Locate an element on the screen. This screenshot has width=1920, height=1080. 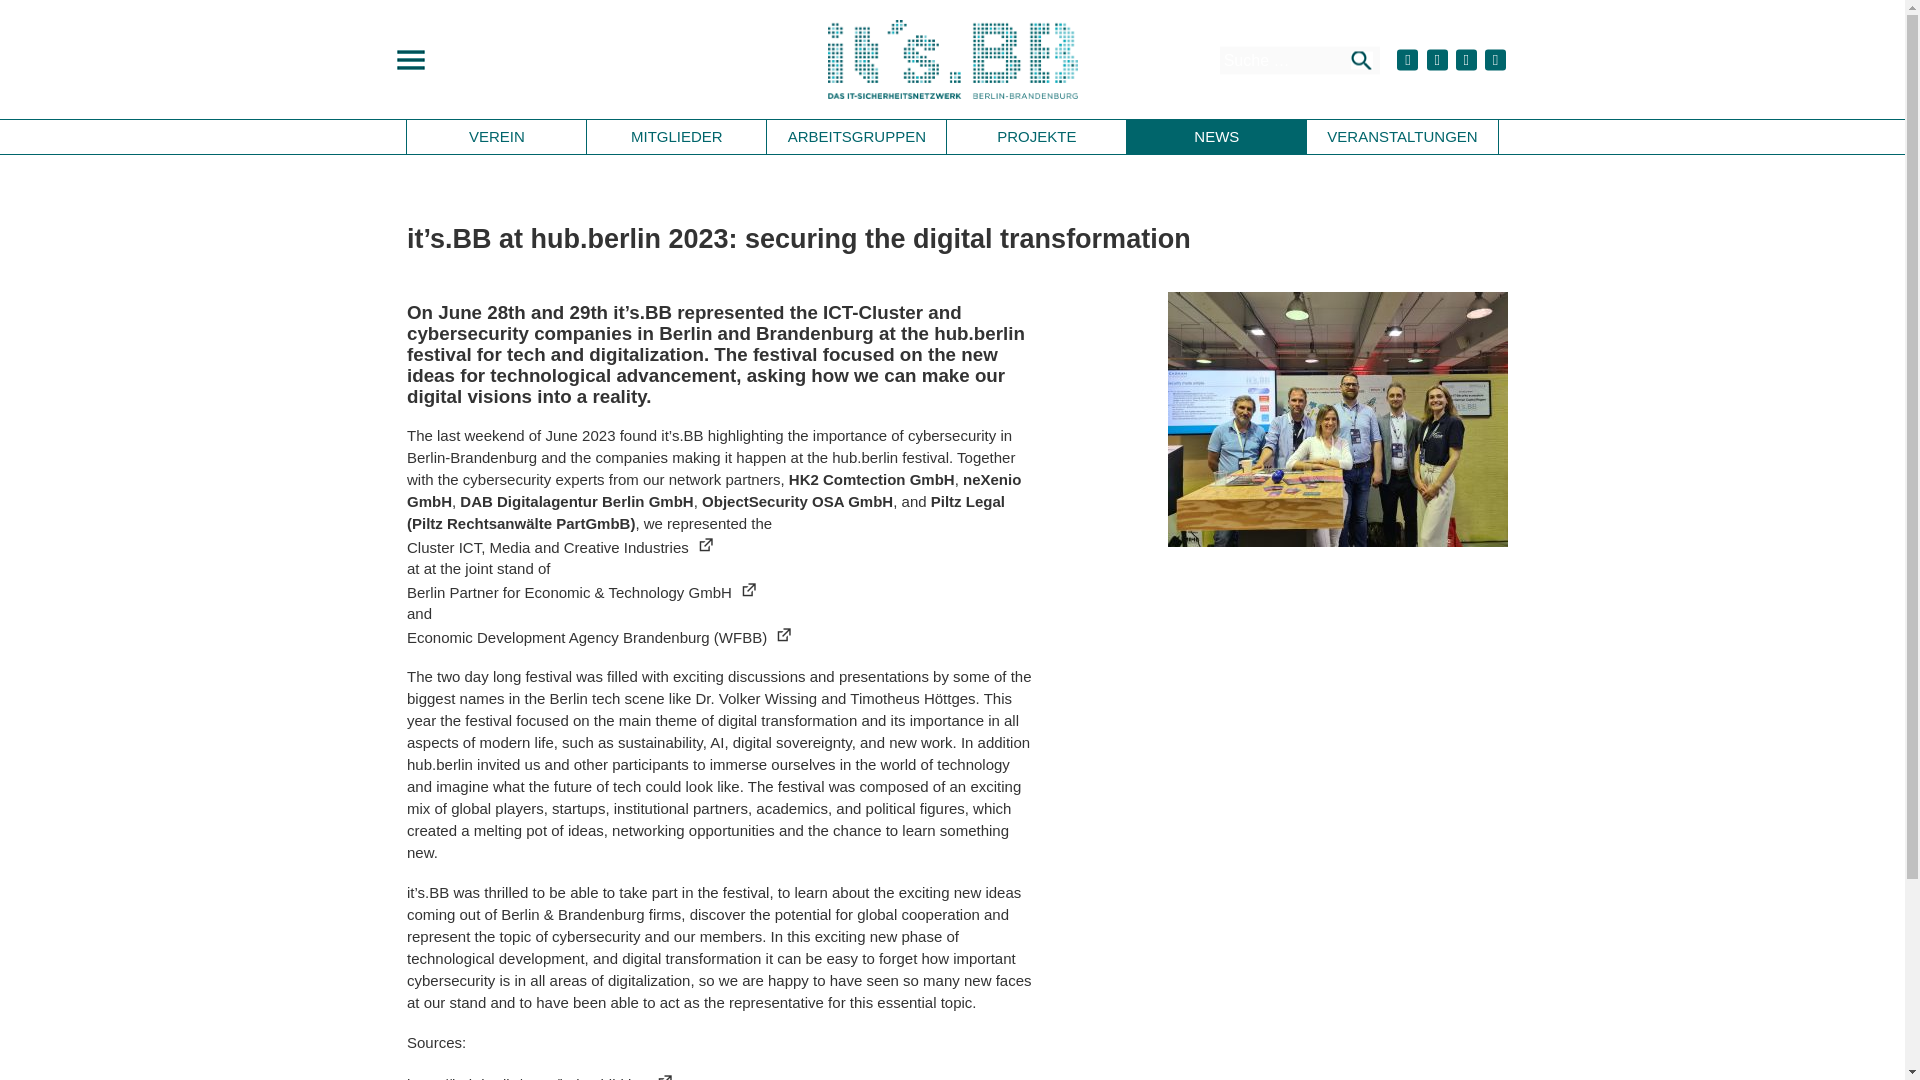
PROJEKTE is located at coordinates (1036, 136).